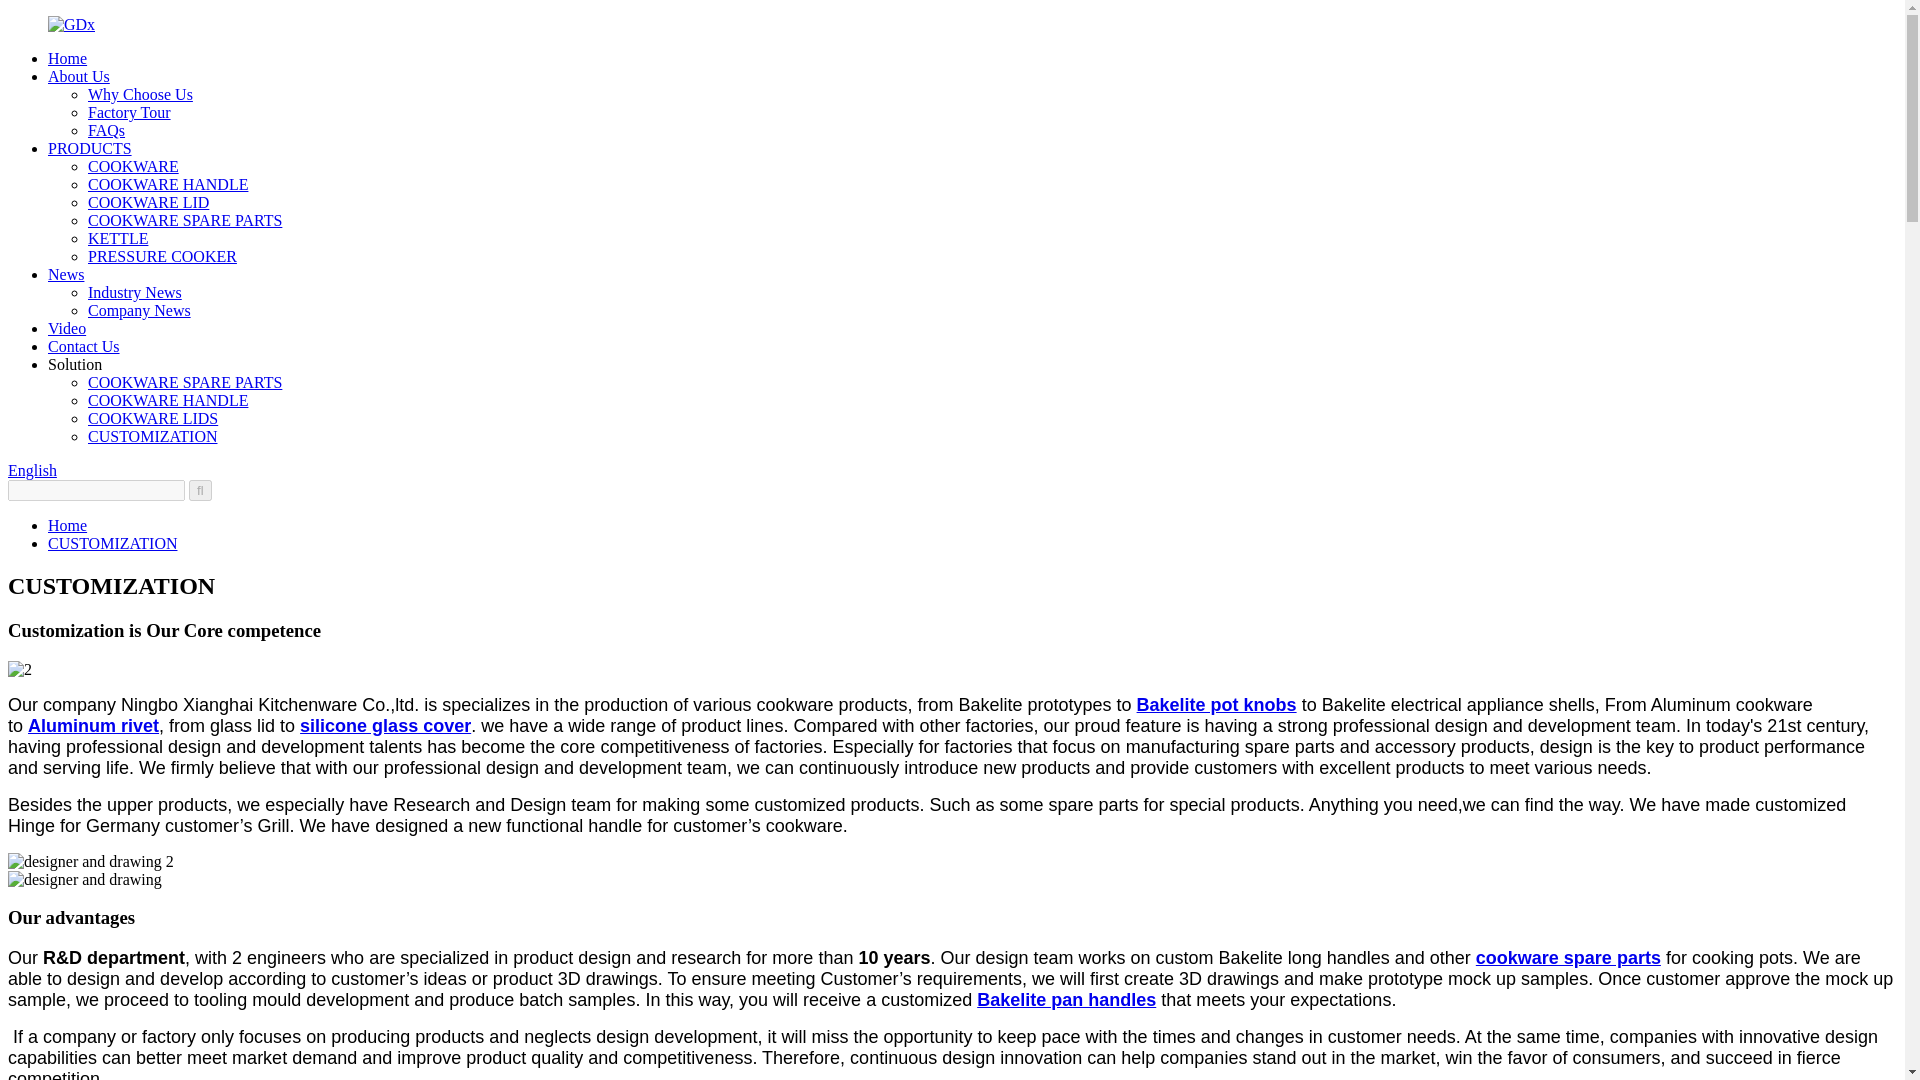 The width and height of the screenshot is (1920, 1080). I want to click on silicone glass cover, so click(384, 726).